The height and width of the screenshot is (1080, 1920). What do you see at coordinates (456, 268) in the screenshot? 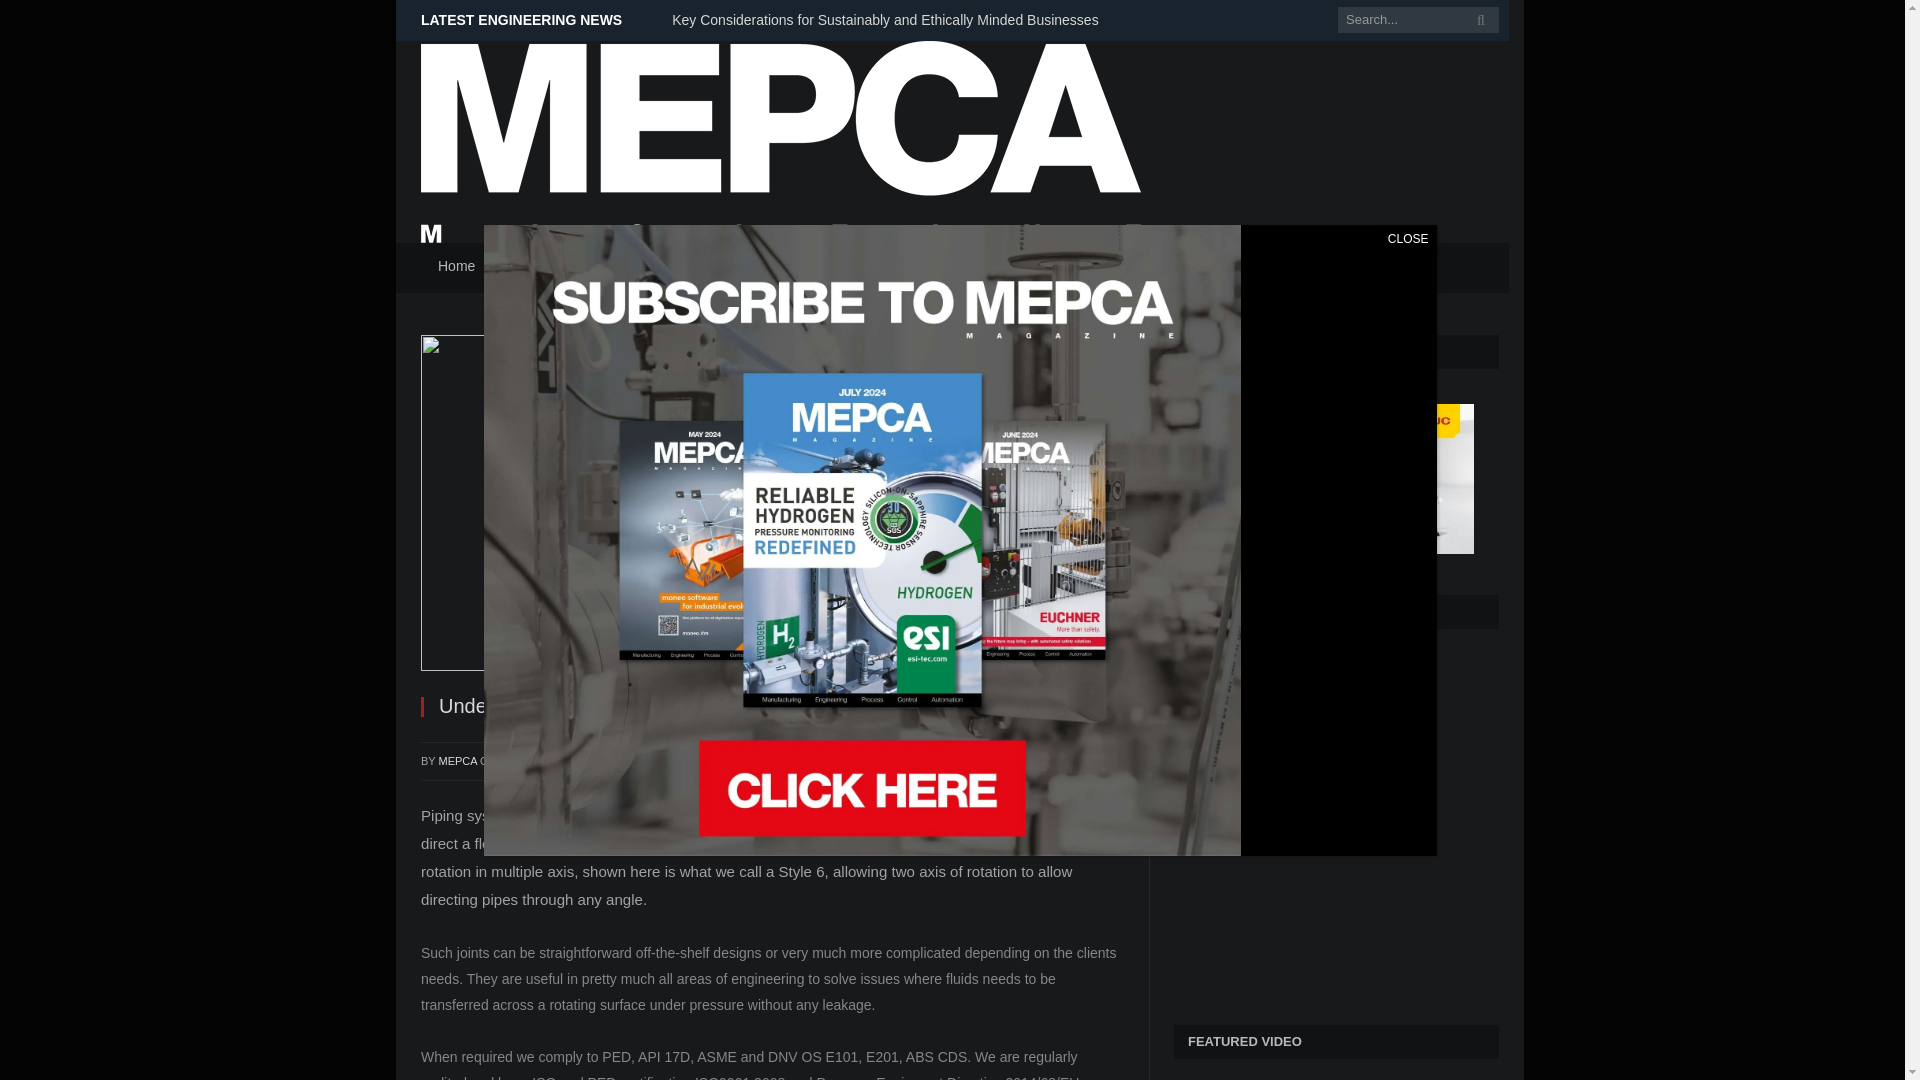
I see `Home` at bounding box center [456, 268].